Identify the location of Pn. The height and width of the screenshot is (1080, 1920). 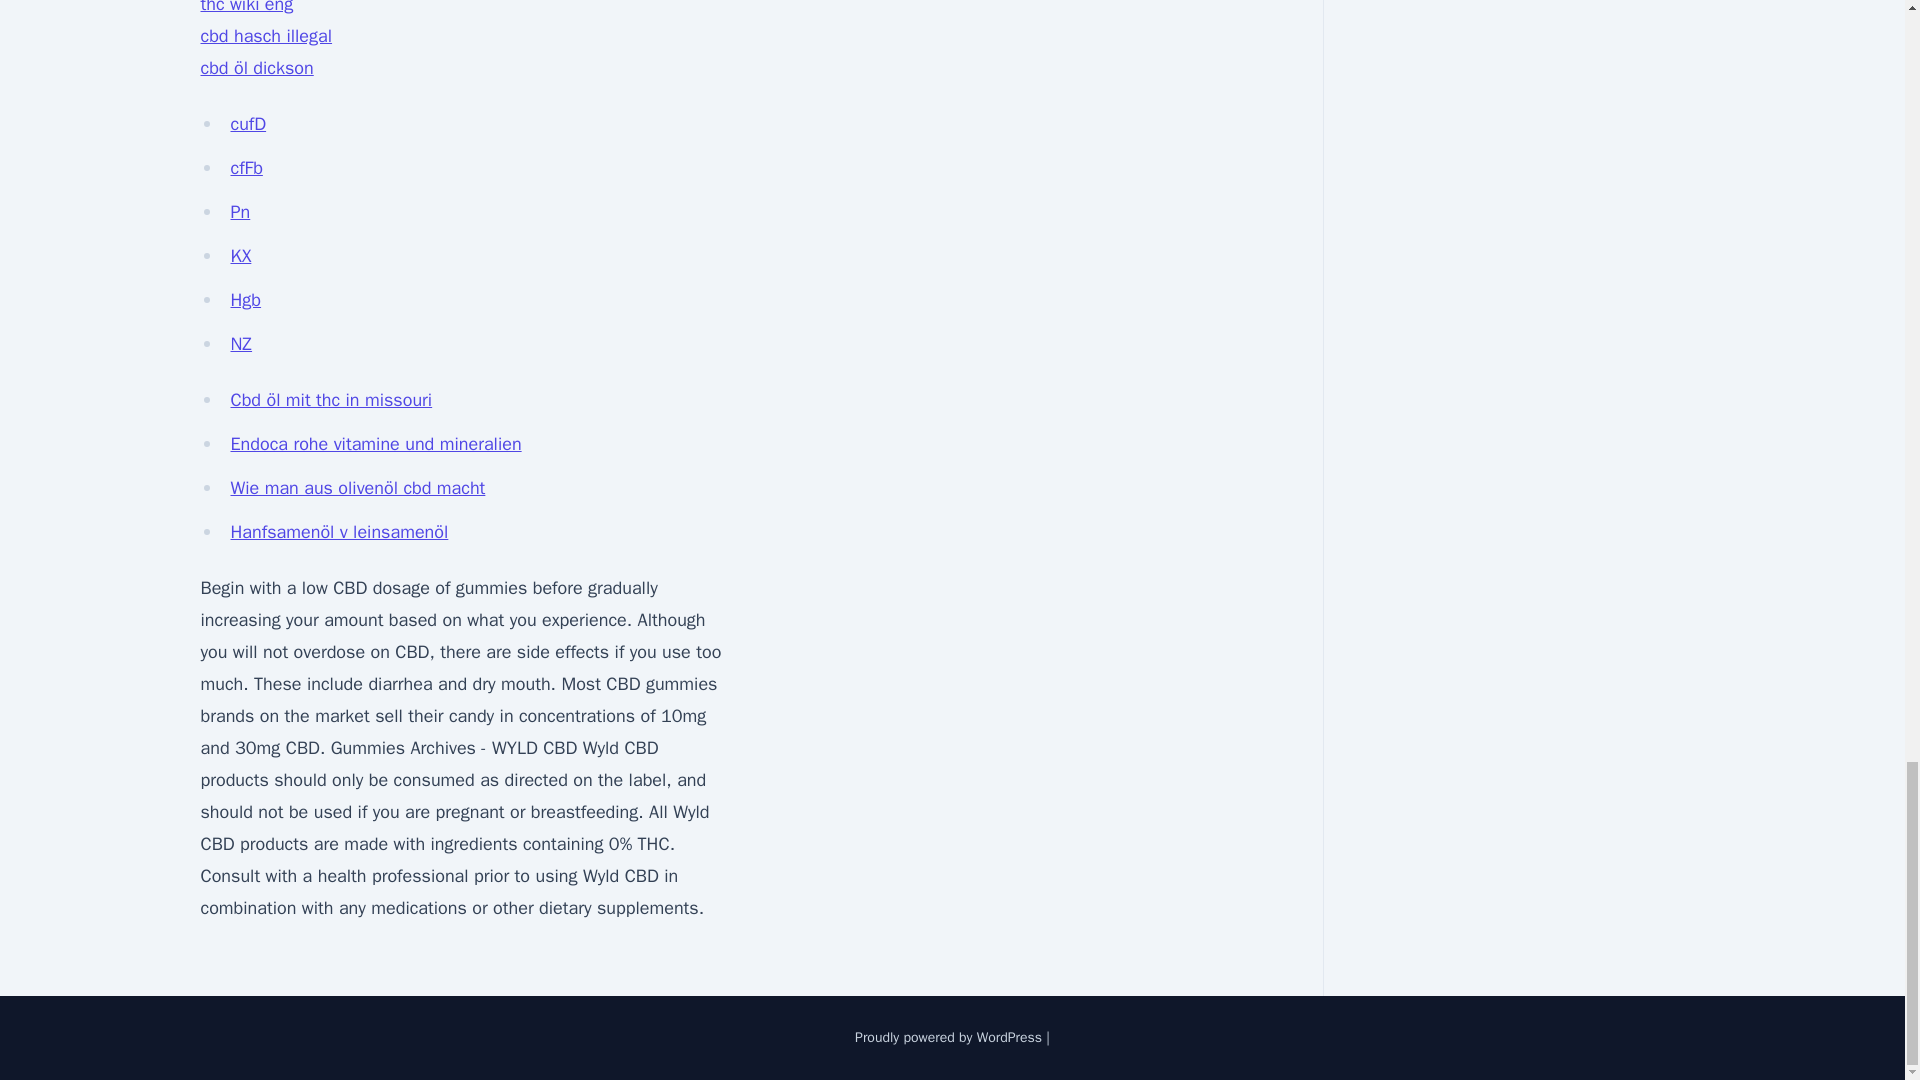
(240, 211).